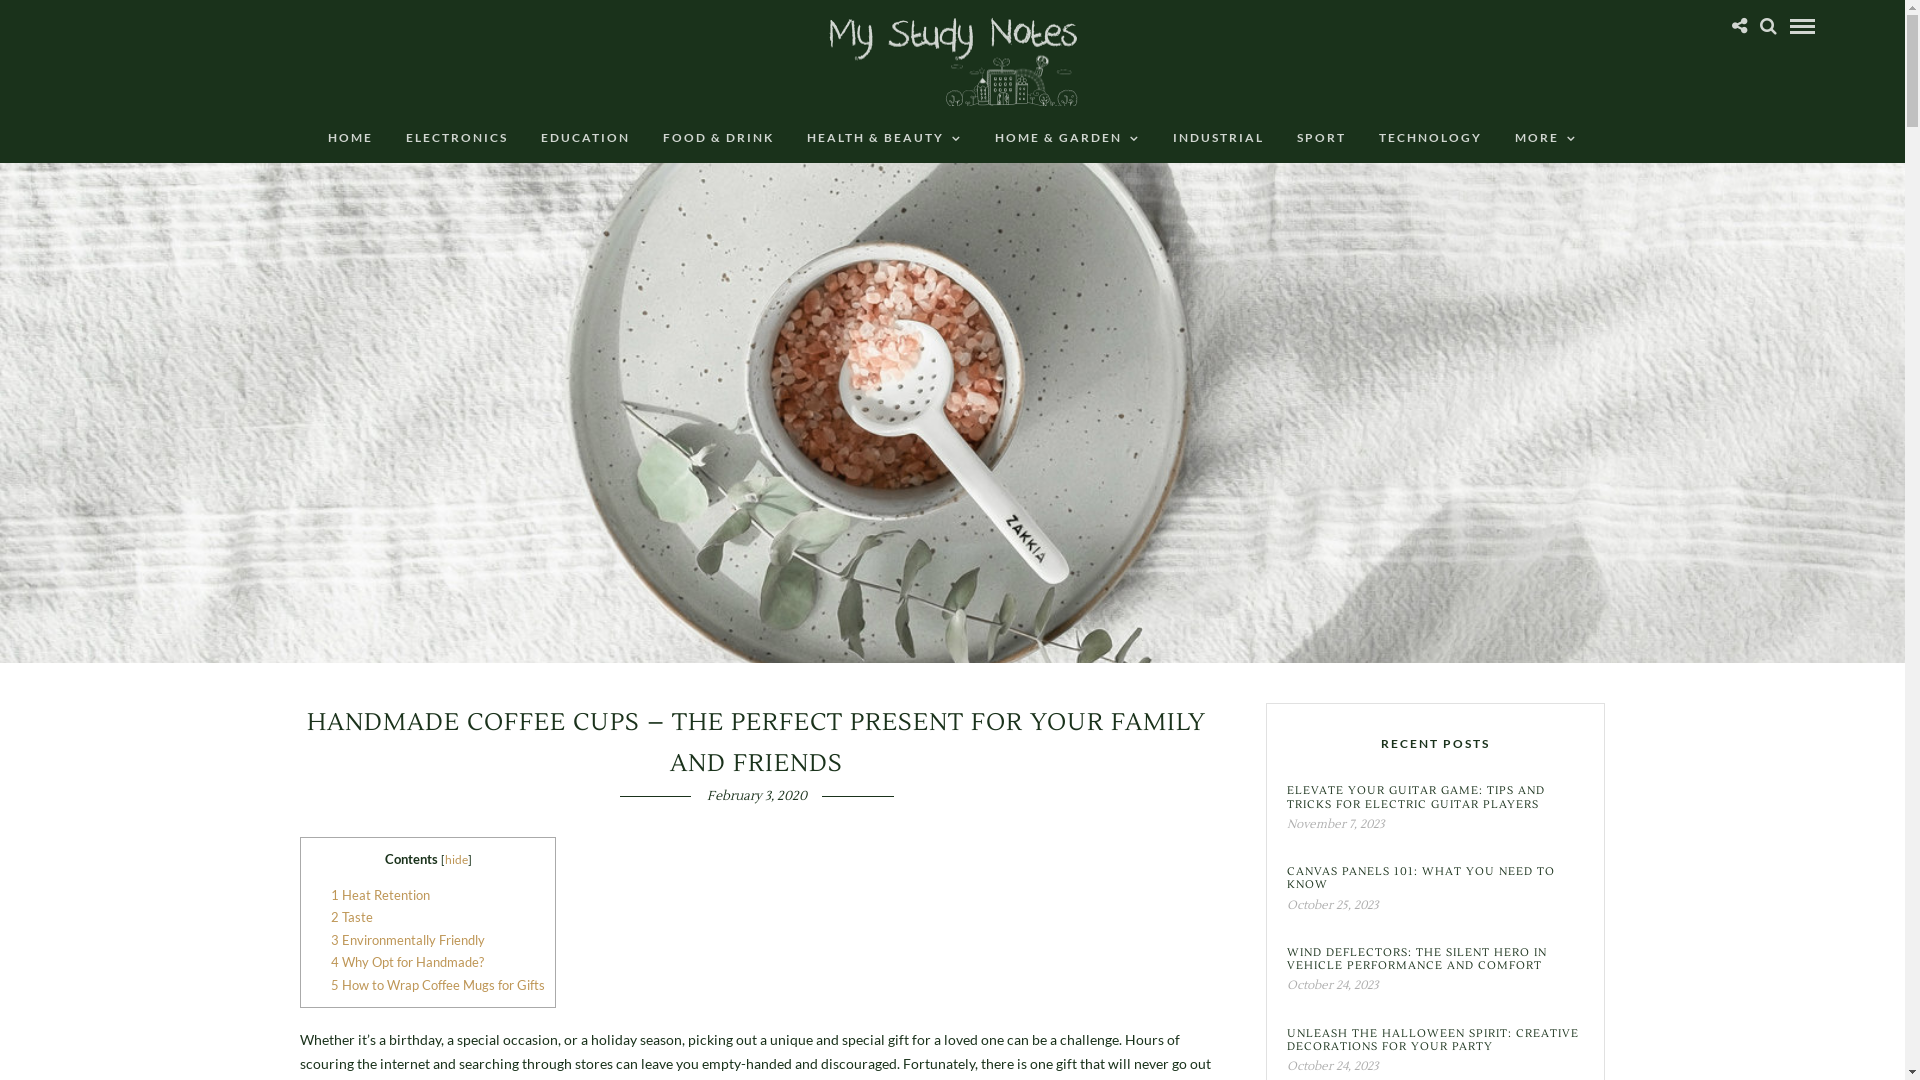 The image size is (1920, 1080). Describe the element at coordinates (586, 138) in the screenshot. I see `EDUCATION` at that location.